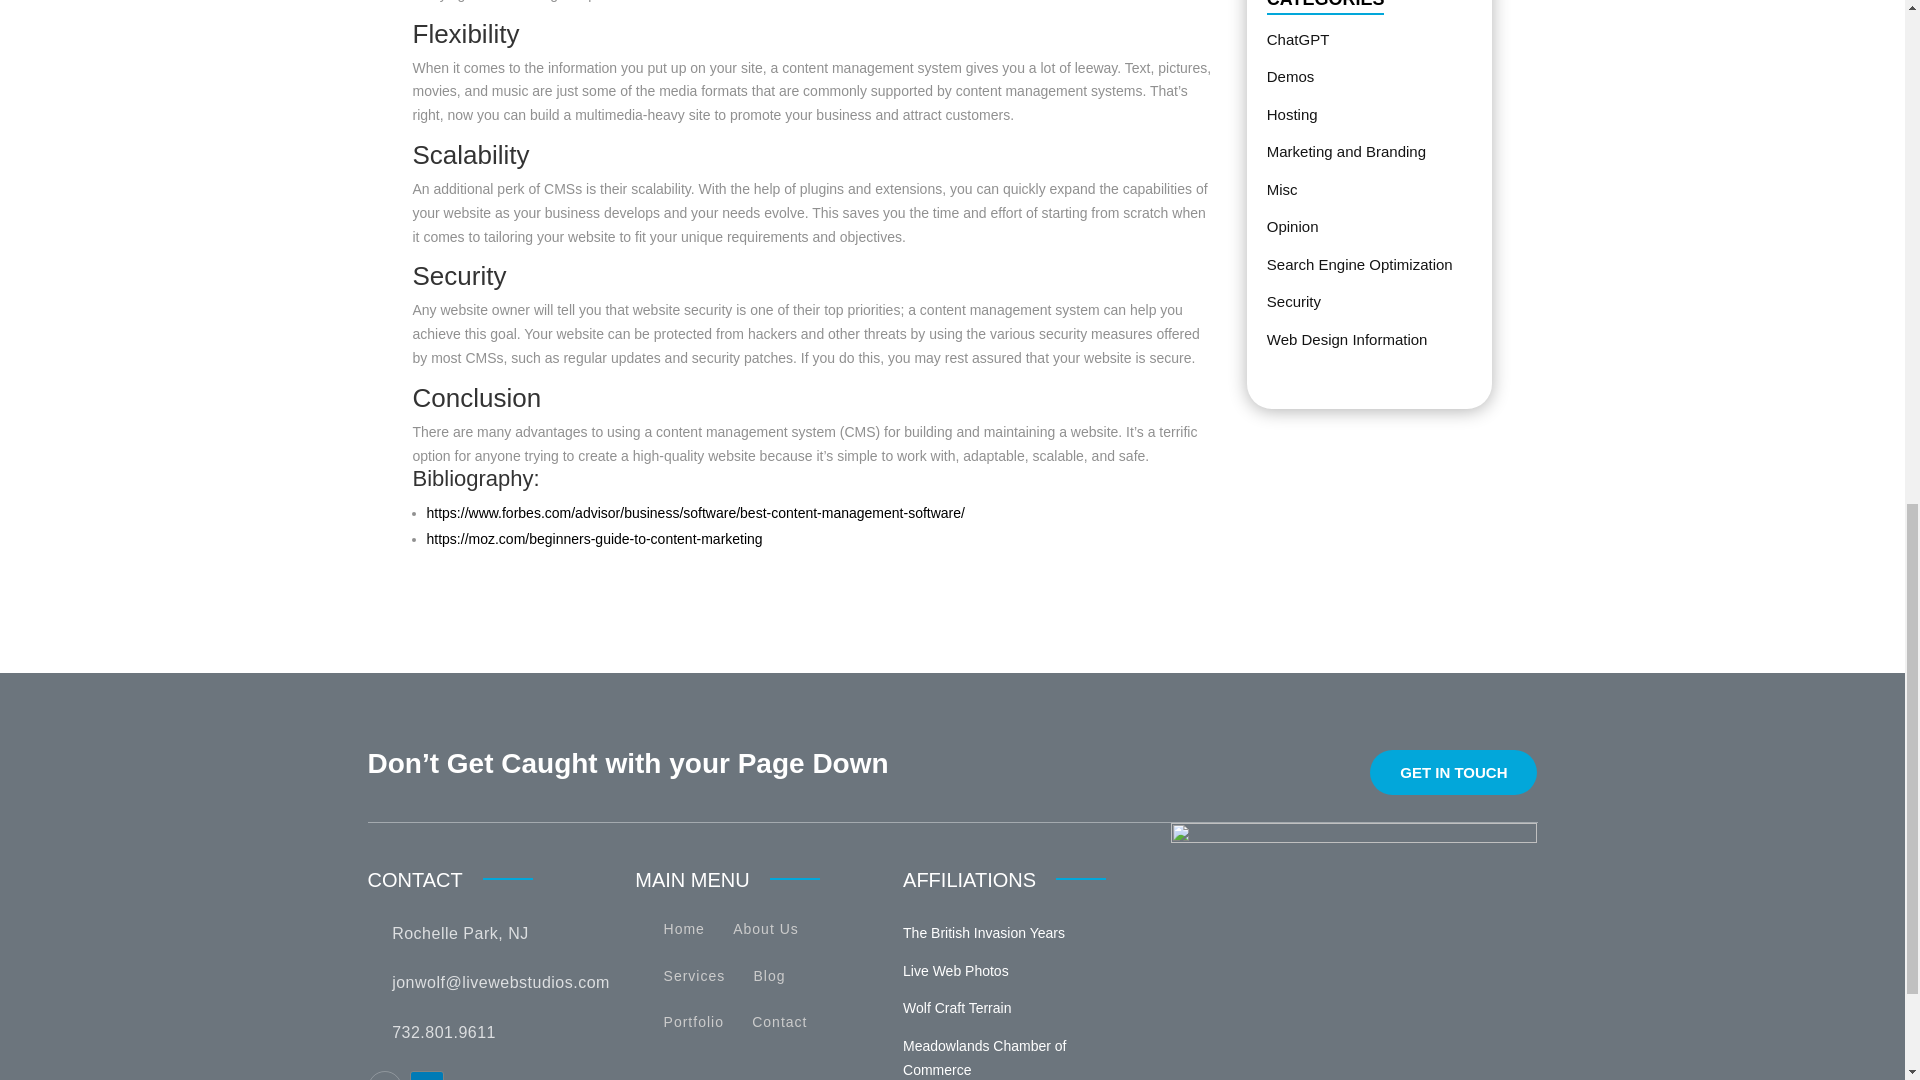 The width and height of the screenshot is (1920, 1080). What do you see at coordinates (1348, 338) in the screenshot?
I see `Web Design Information` at bounding box center [1348, 338].